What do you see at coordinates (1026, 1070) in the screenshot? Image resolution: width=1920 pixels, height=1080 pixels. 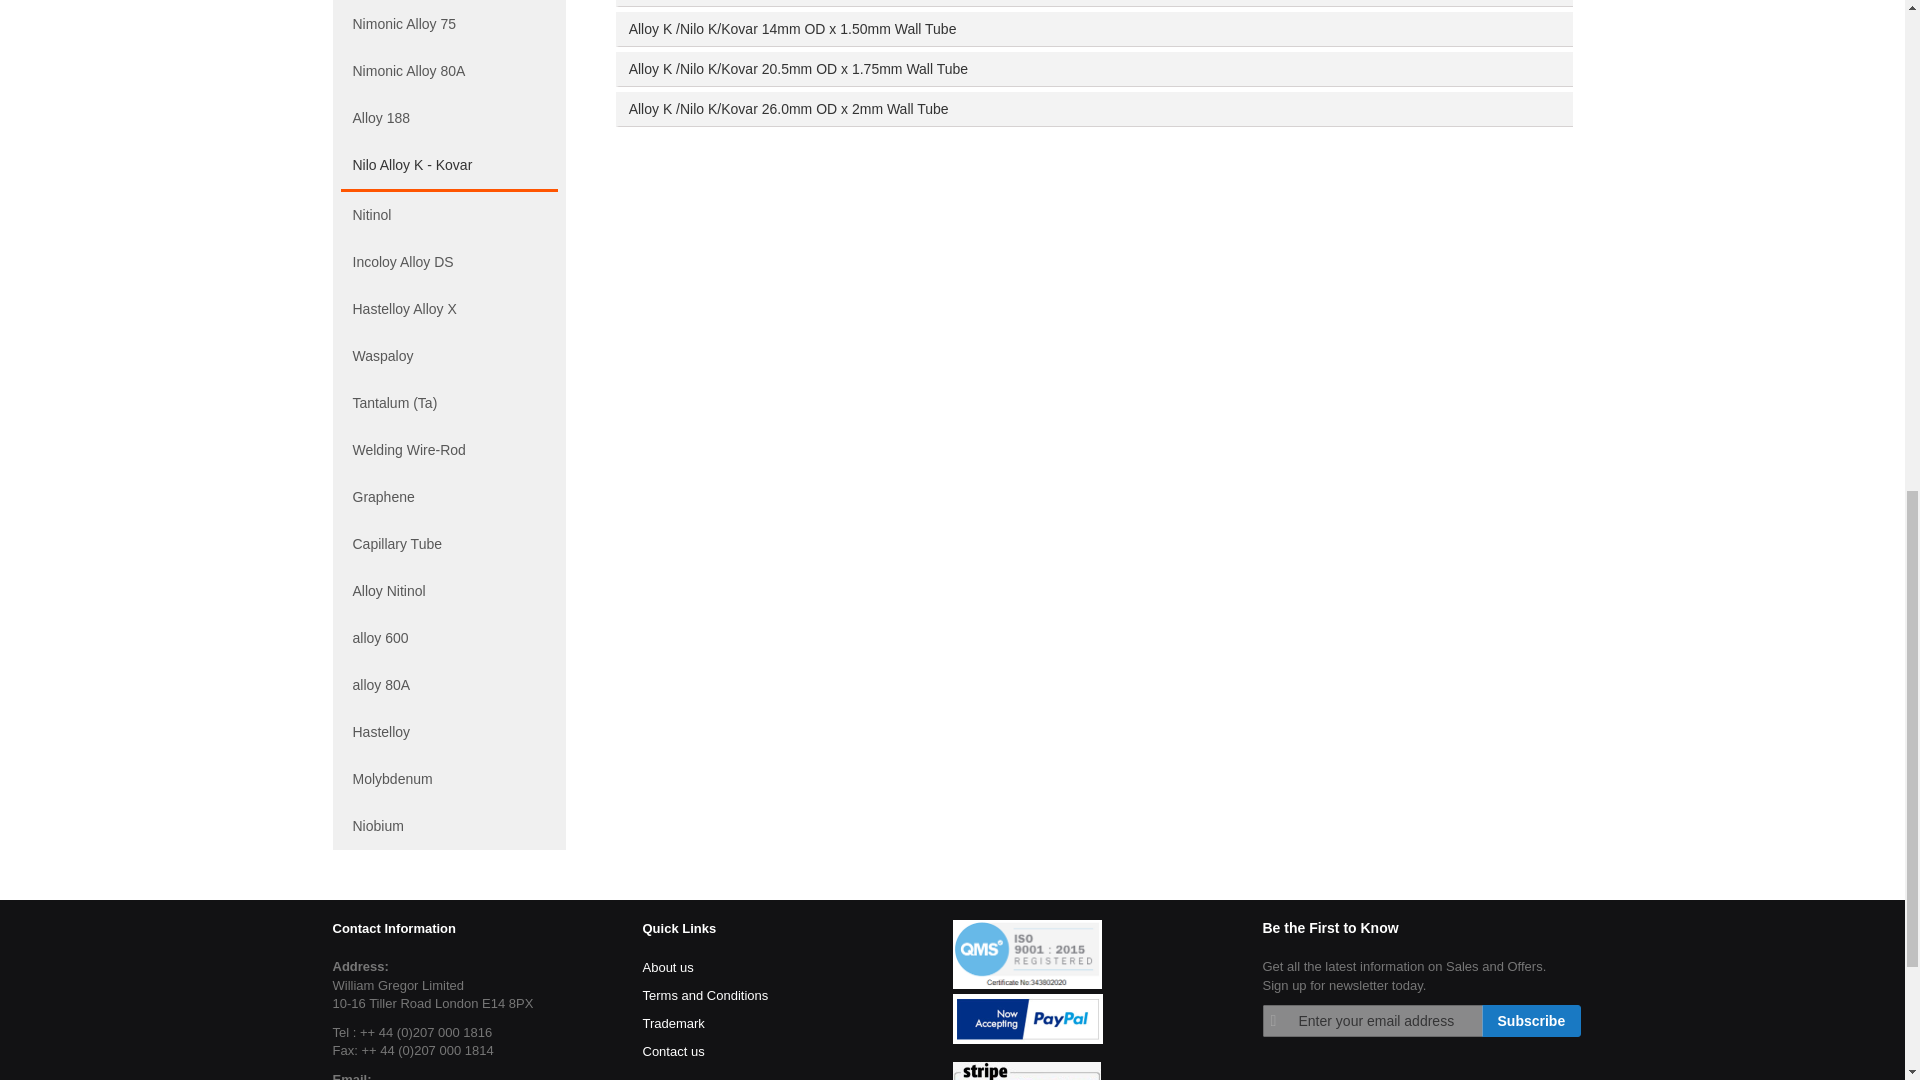 I see `ST` at bounding box center [1026, 1070].